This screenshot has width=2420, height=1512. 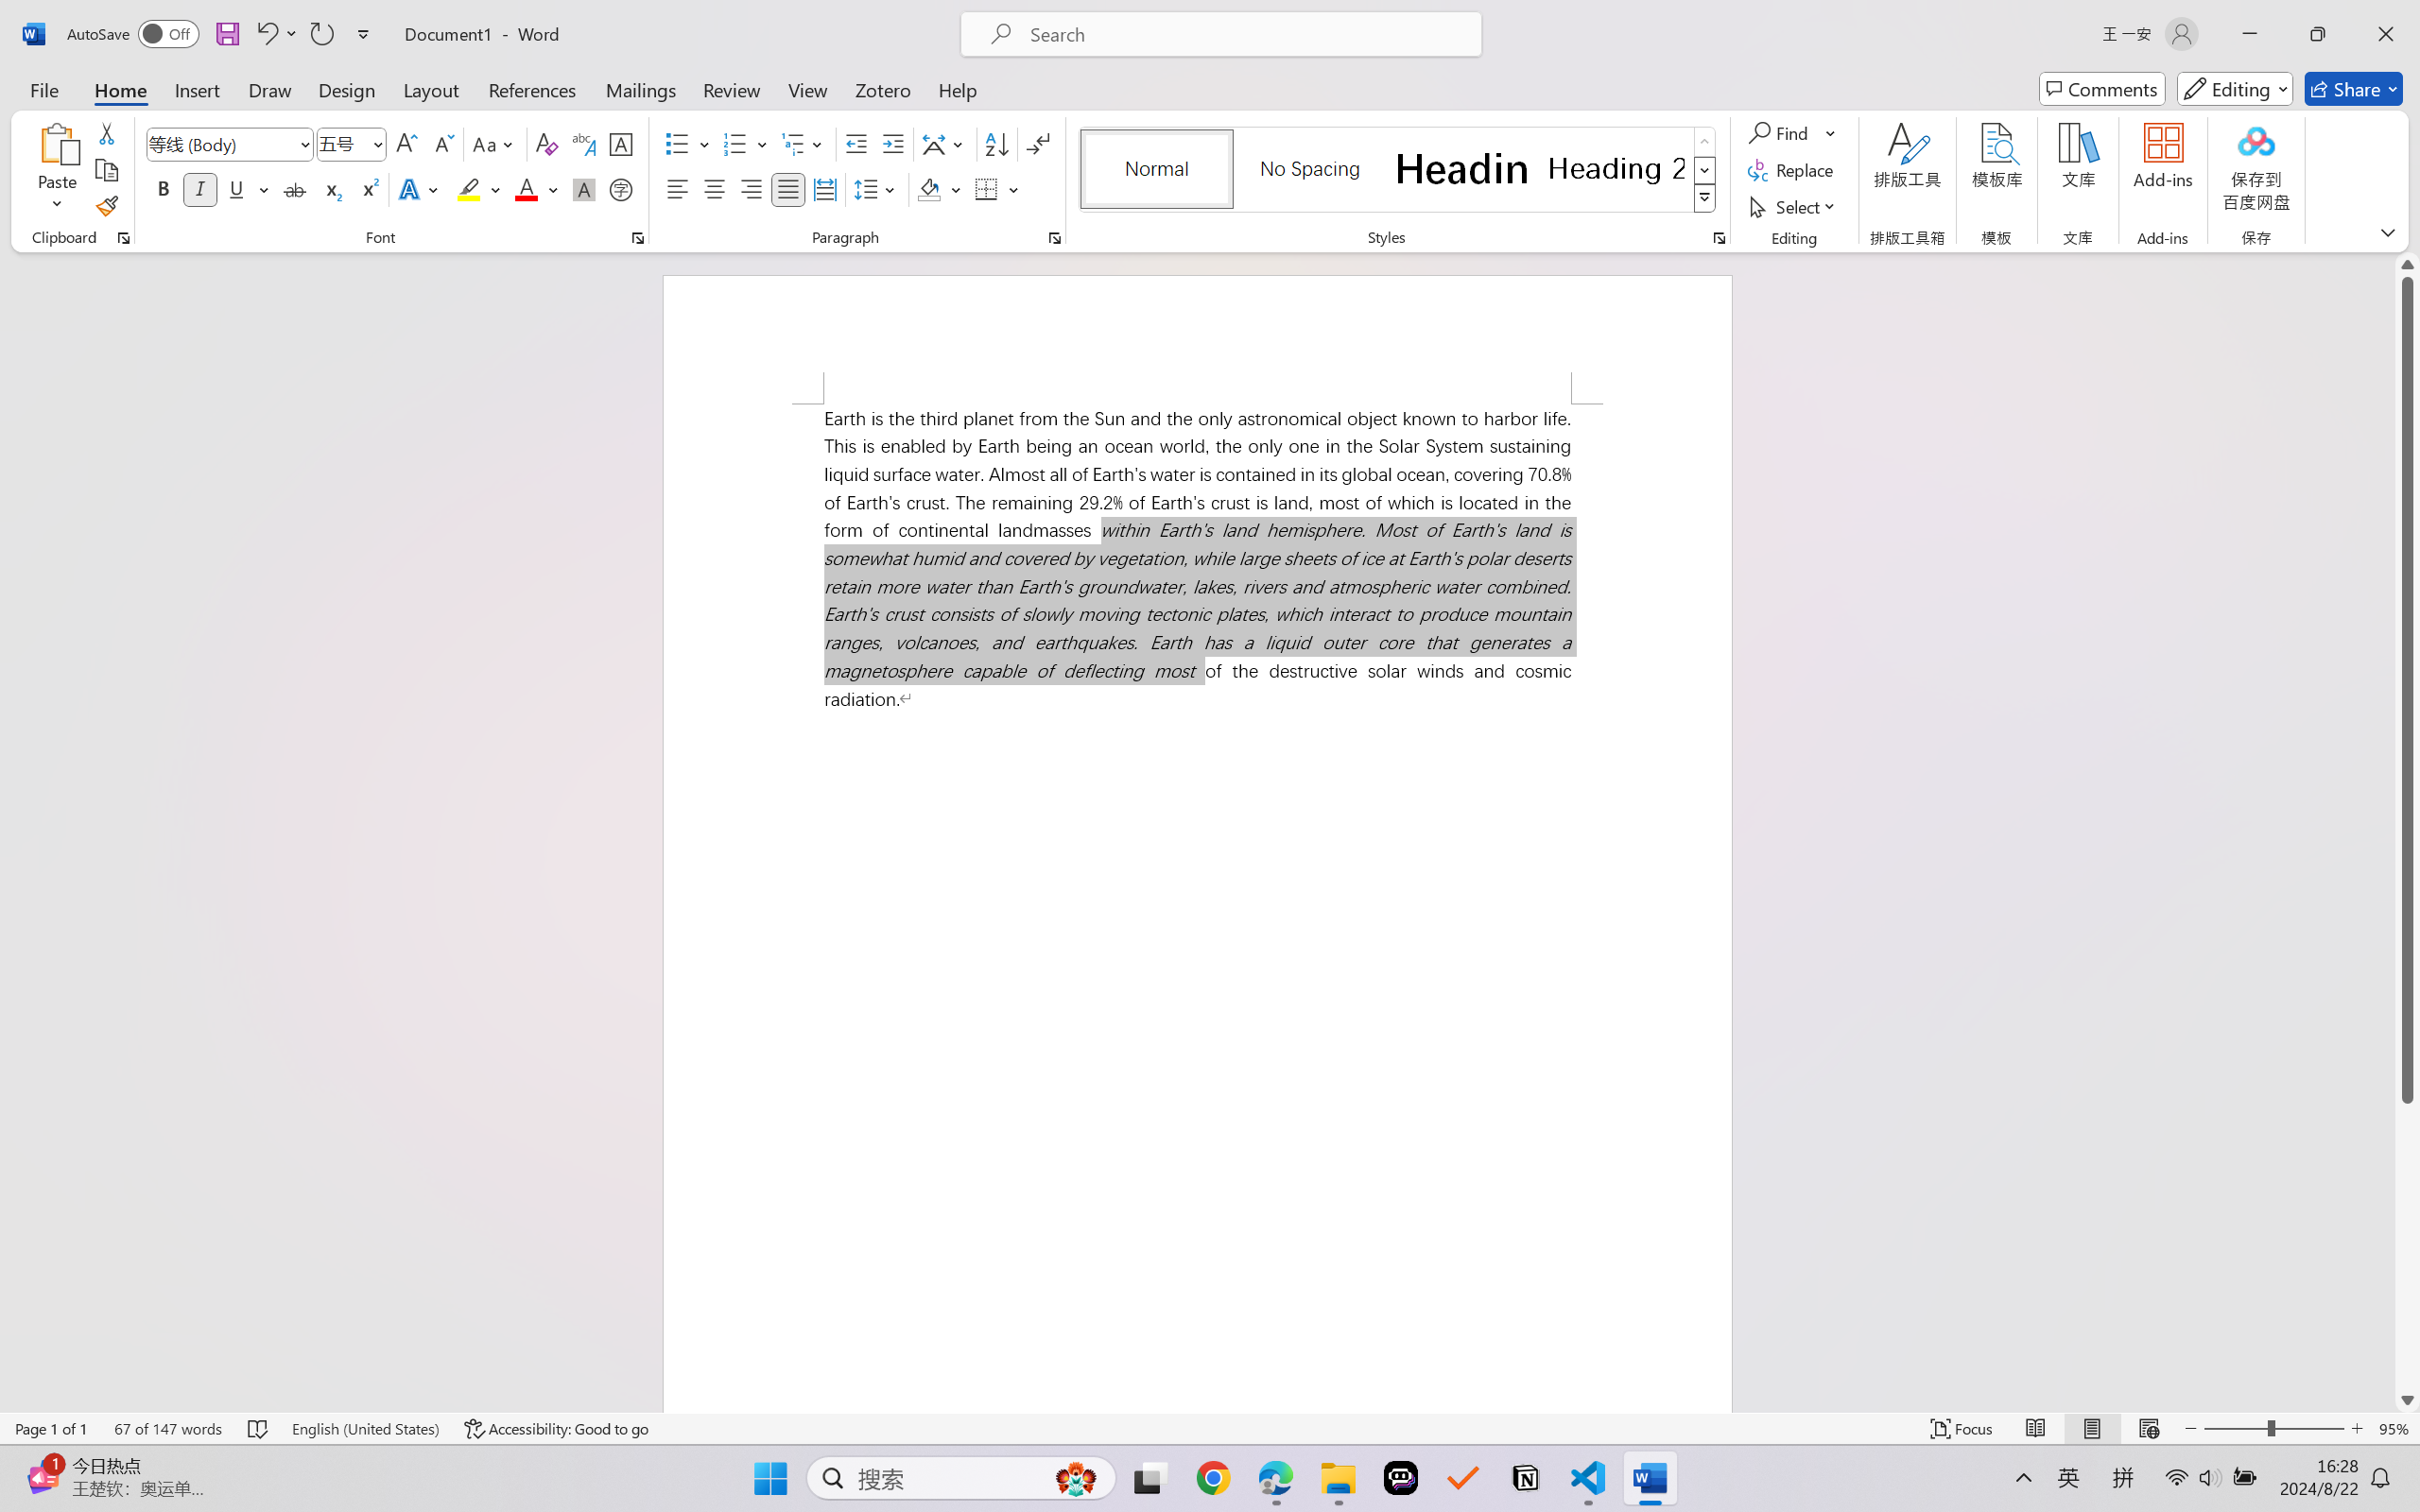 What do you see at coordinates (2394, 1429) in the screenshot?
I see `Zoom 95%` at bounding box center [2394, 1429].